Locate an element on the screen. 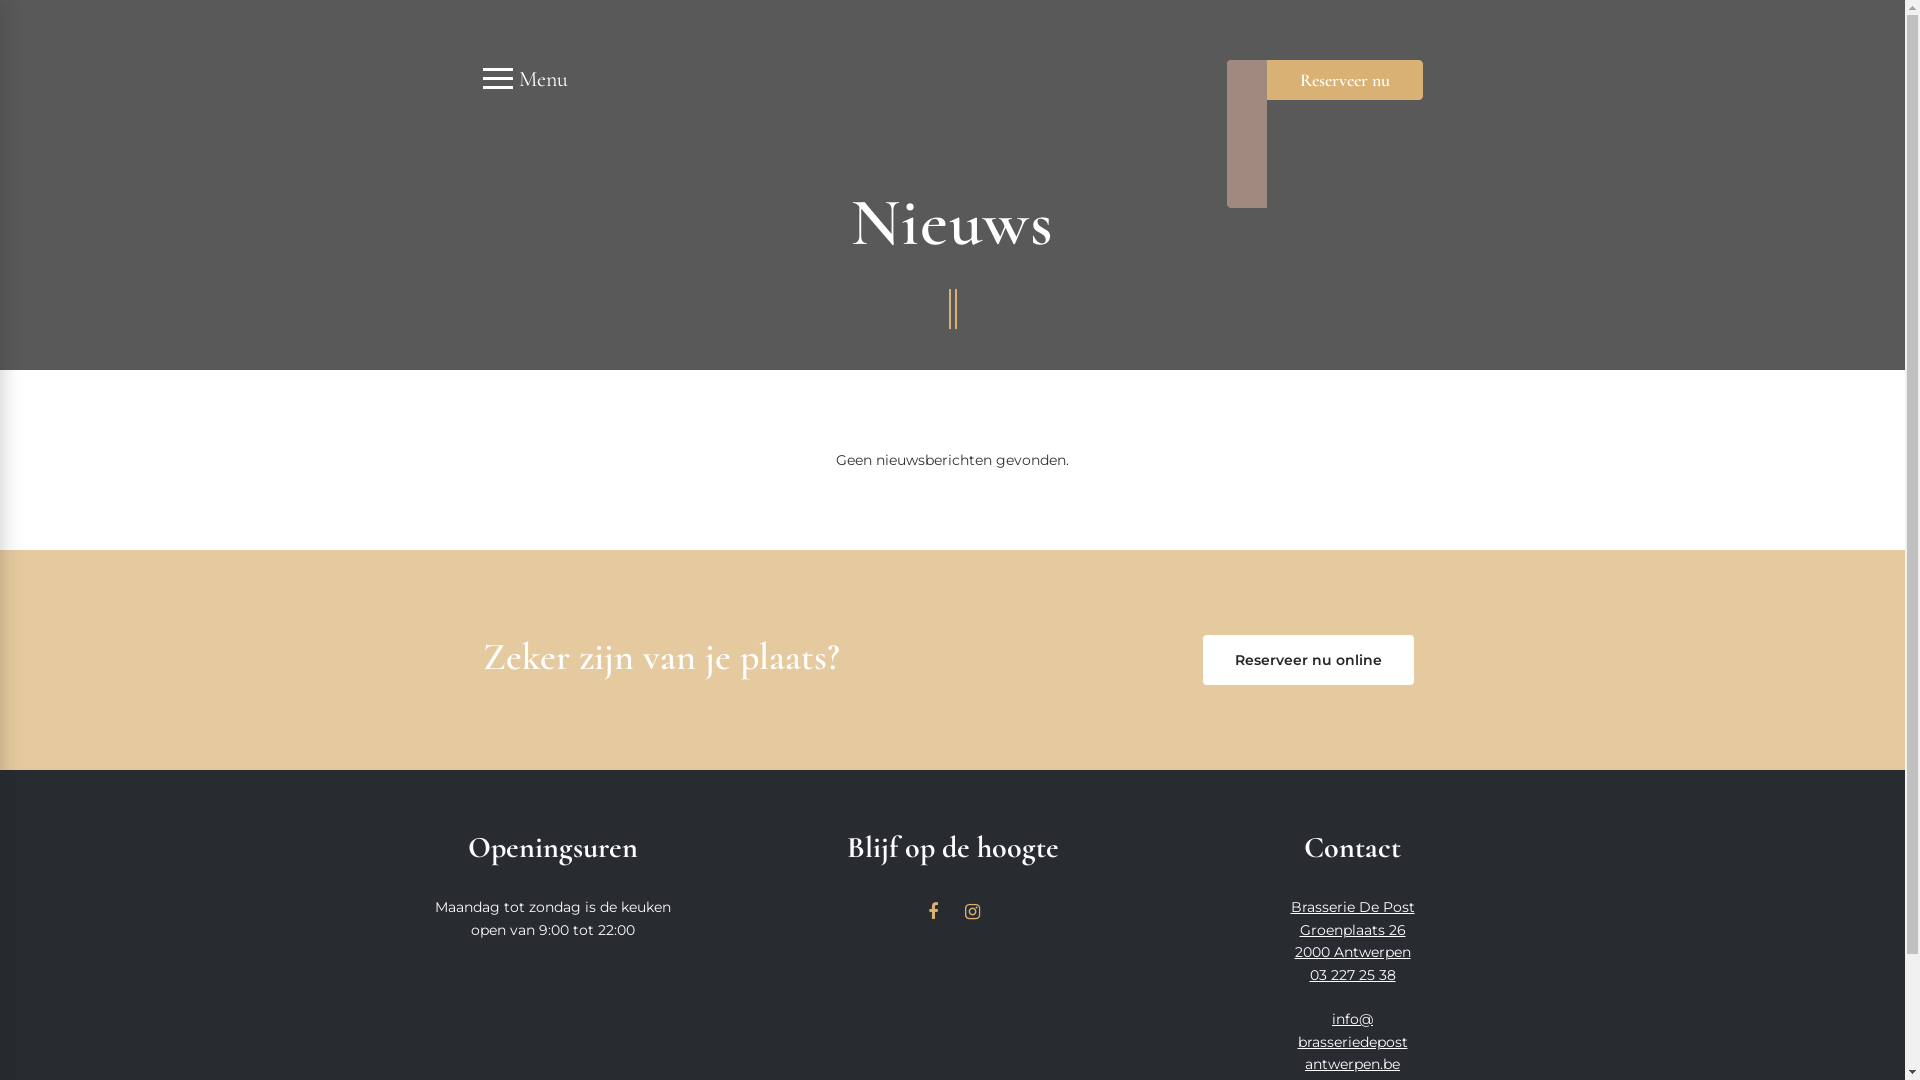  Brasserie De Post
Groenplaats 26
2000 Antwerpen is located at coordinates (1352, 930).